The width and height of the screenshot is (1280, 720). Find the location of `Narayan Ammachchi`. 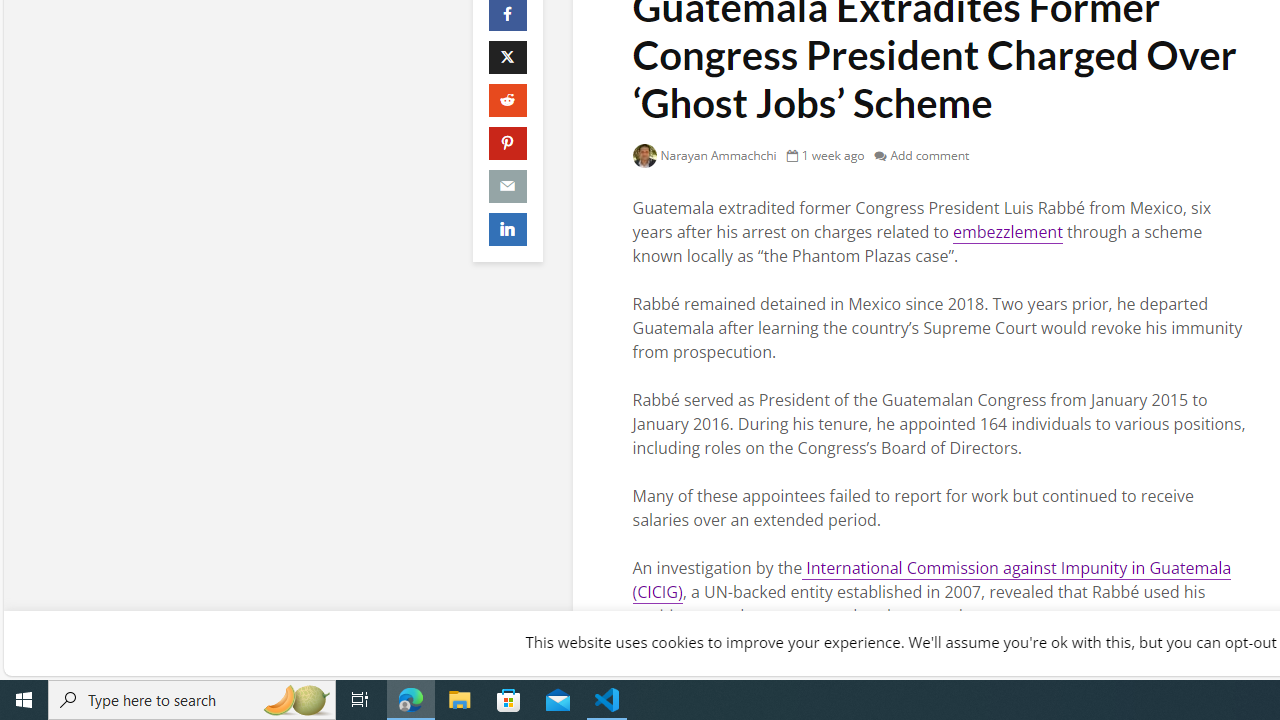

Narayan Ammachchi is located at coordinates (704, 155).